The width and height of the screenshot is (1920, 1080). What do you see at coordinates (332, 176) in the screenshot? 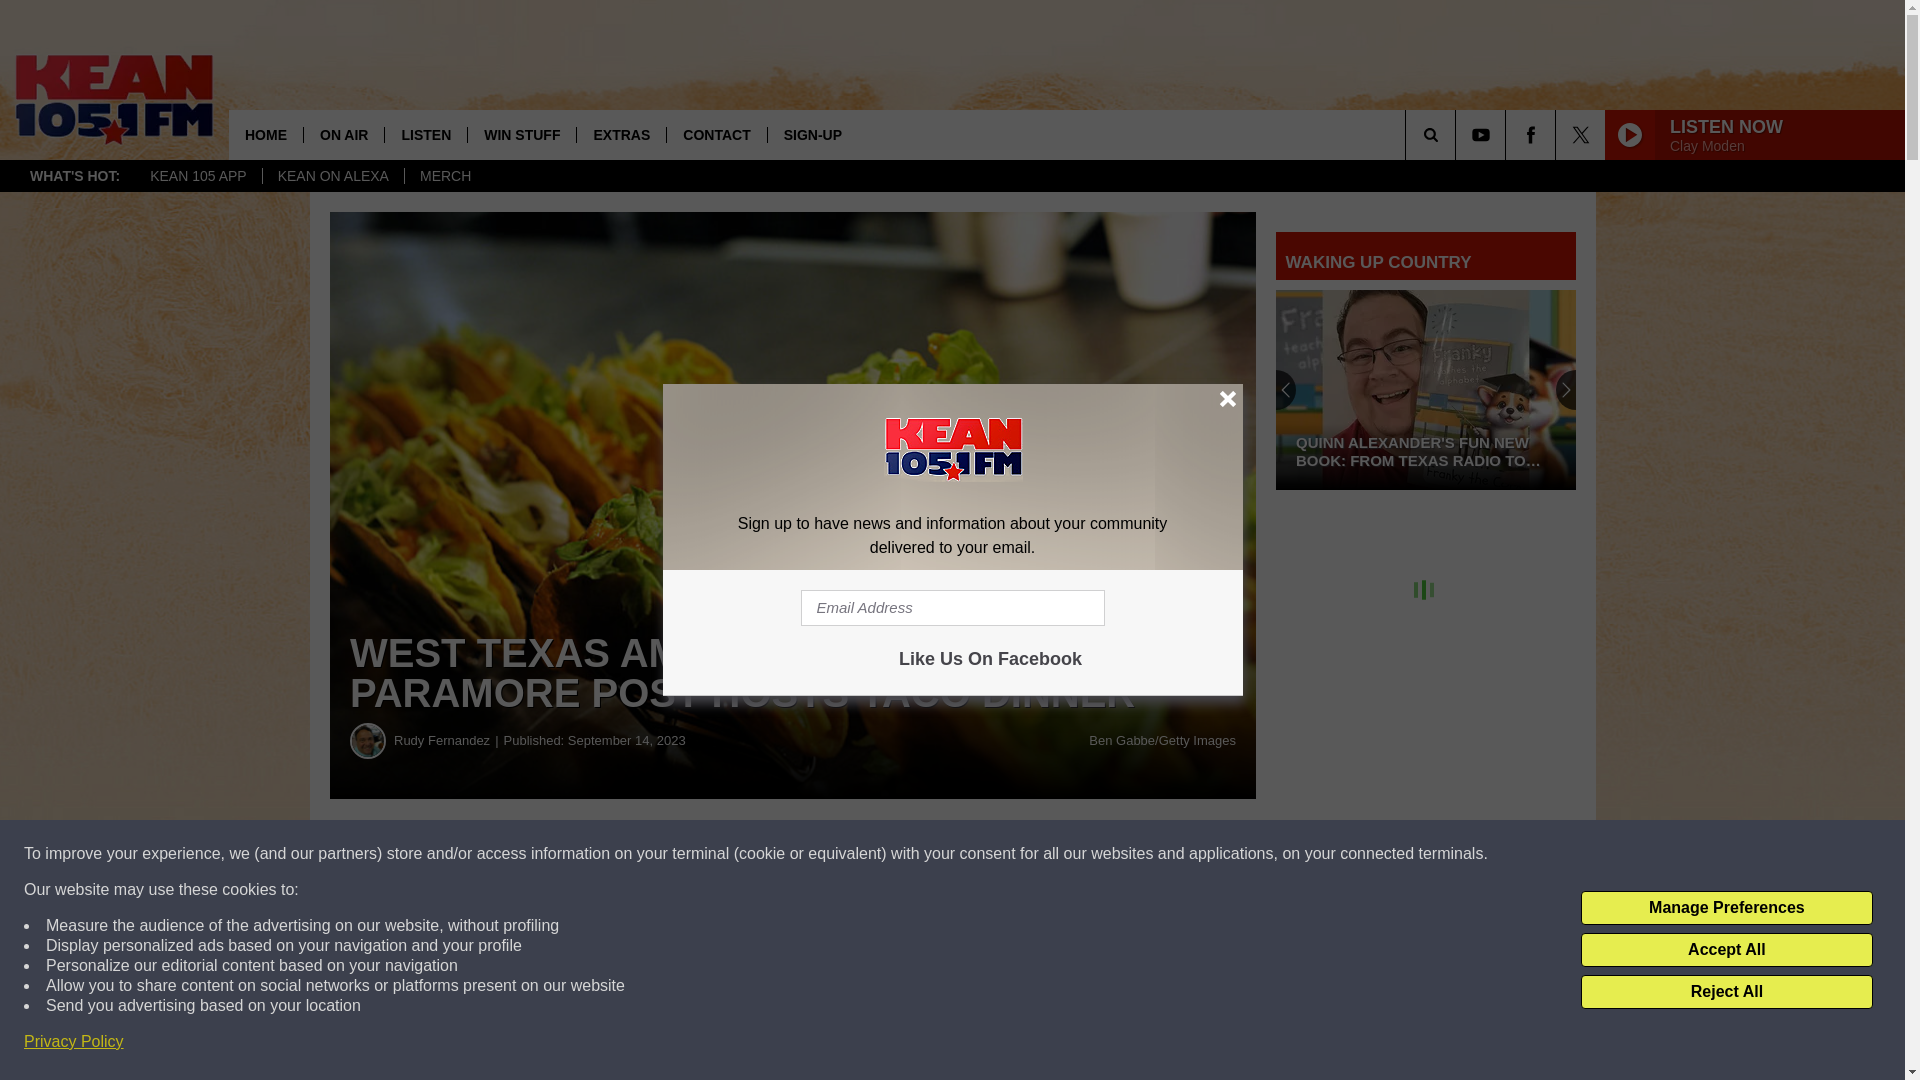
I see `KEAN ON ALEXA` at bounding box center [332, 176].